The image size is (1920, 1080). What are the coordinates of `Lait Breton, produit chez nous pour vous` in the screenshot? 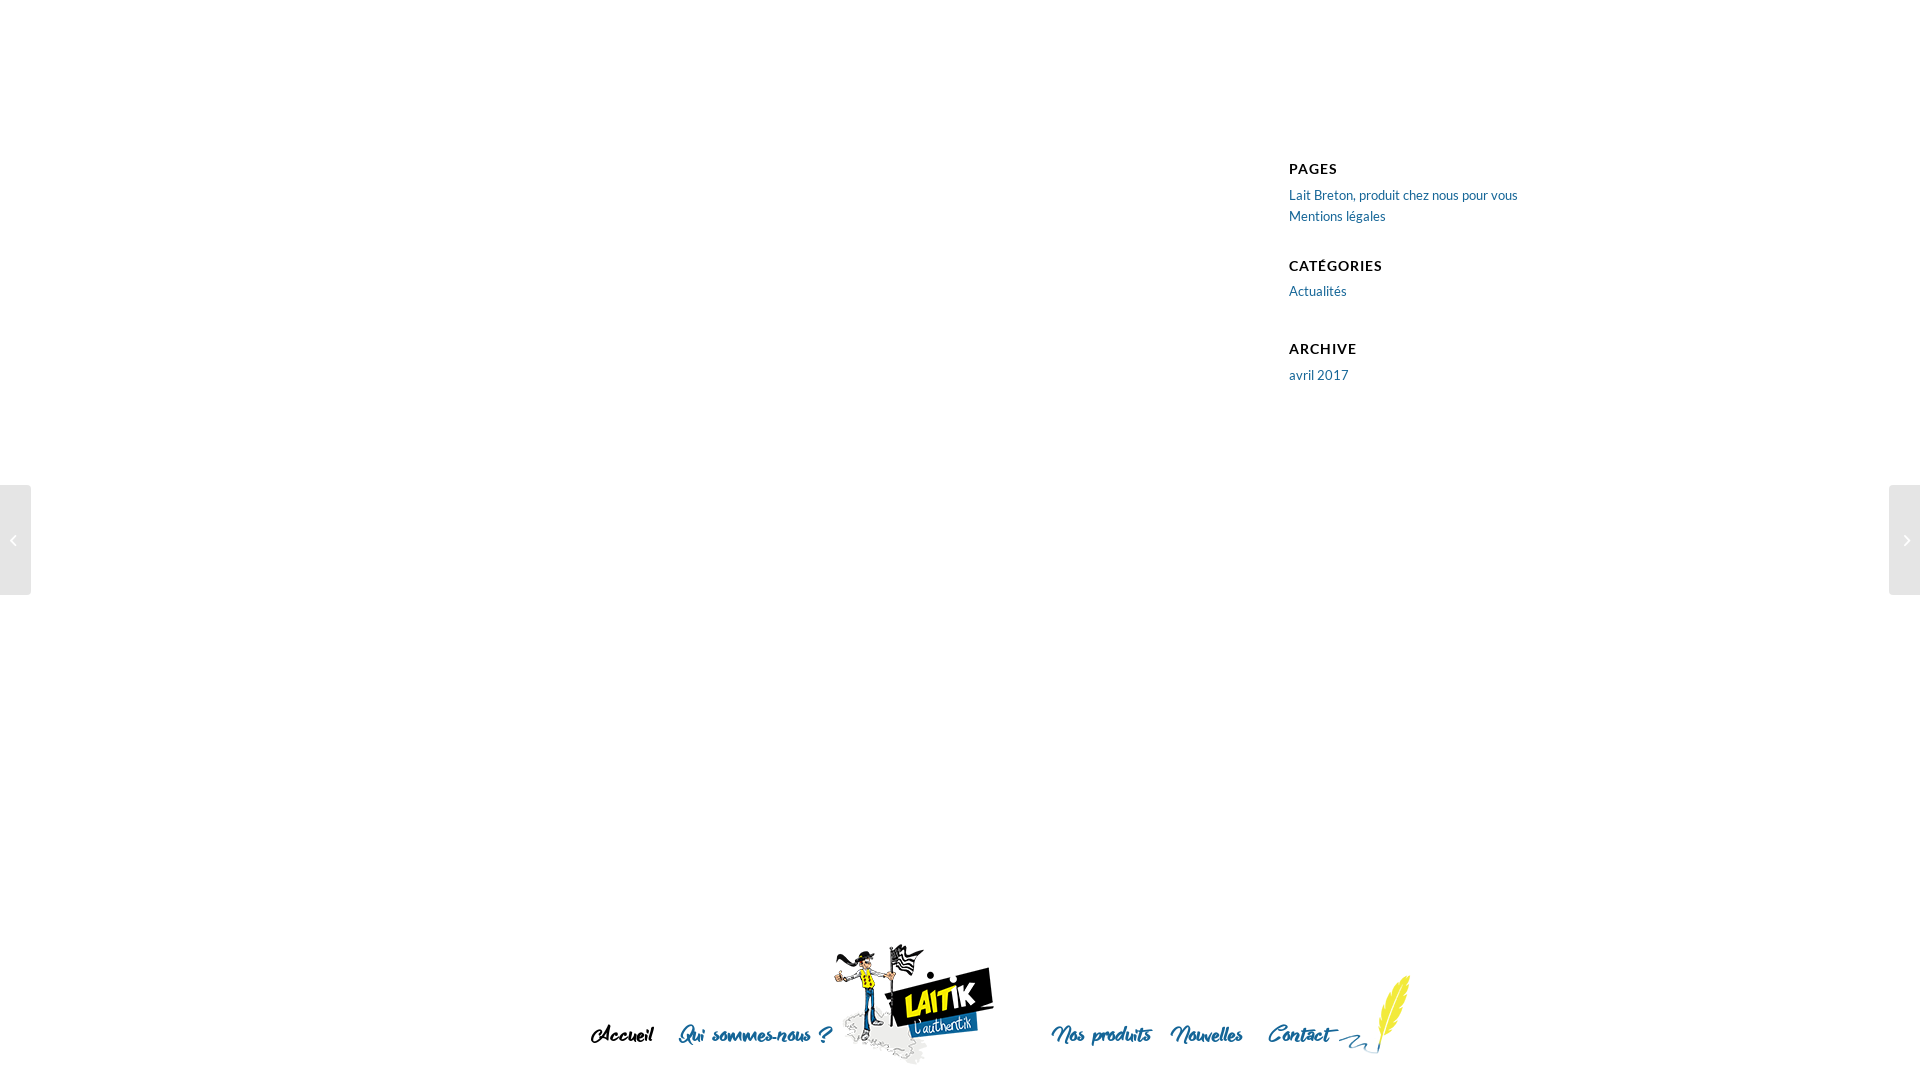 It's located at (1404, 194).